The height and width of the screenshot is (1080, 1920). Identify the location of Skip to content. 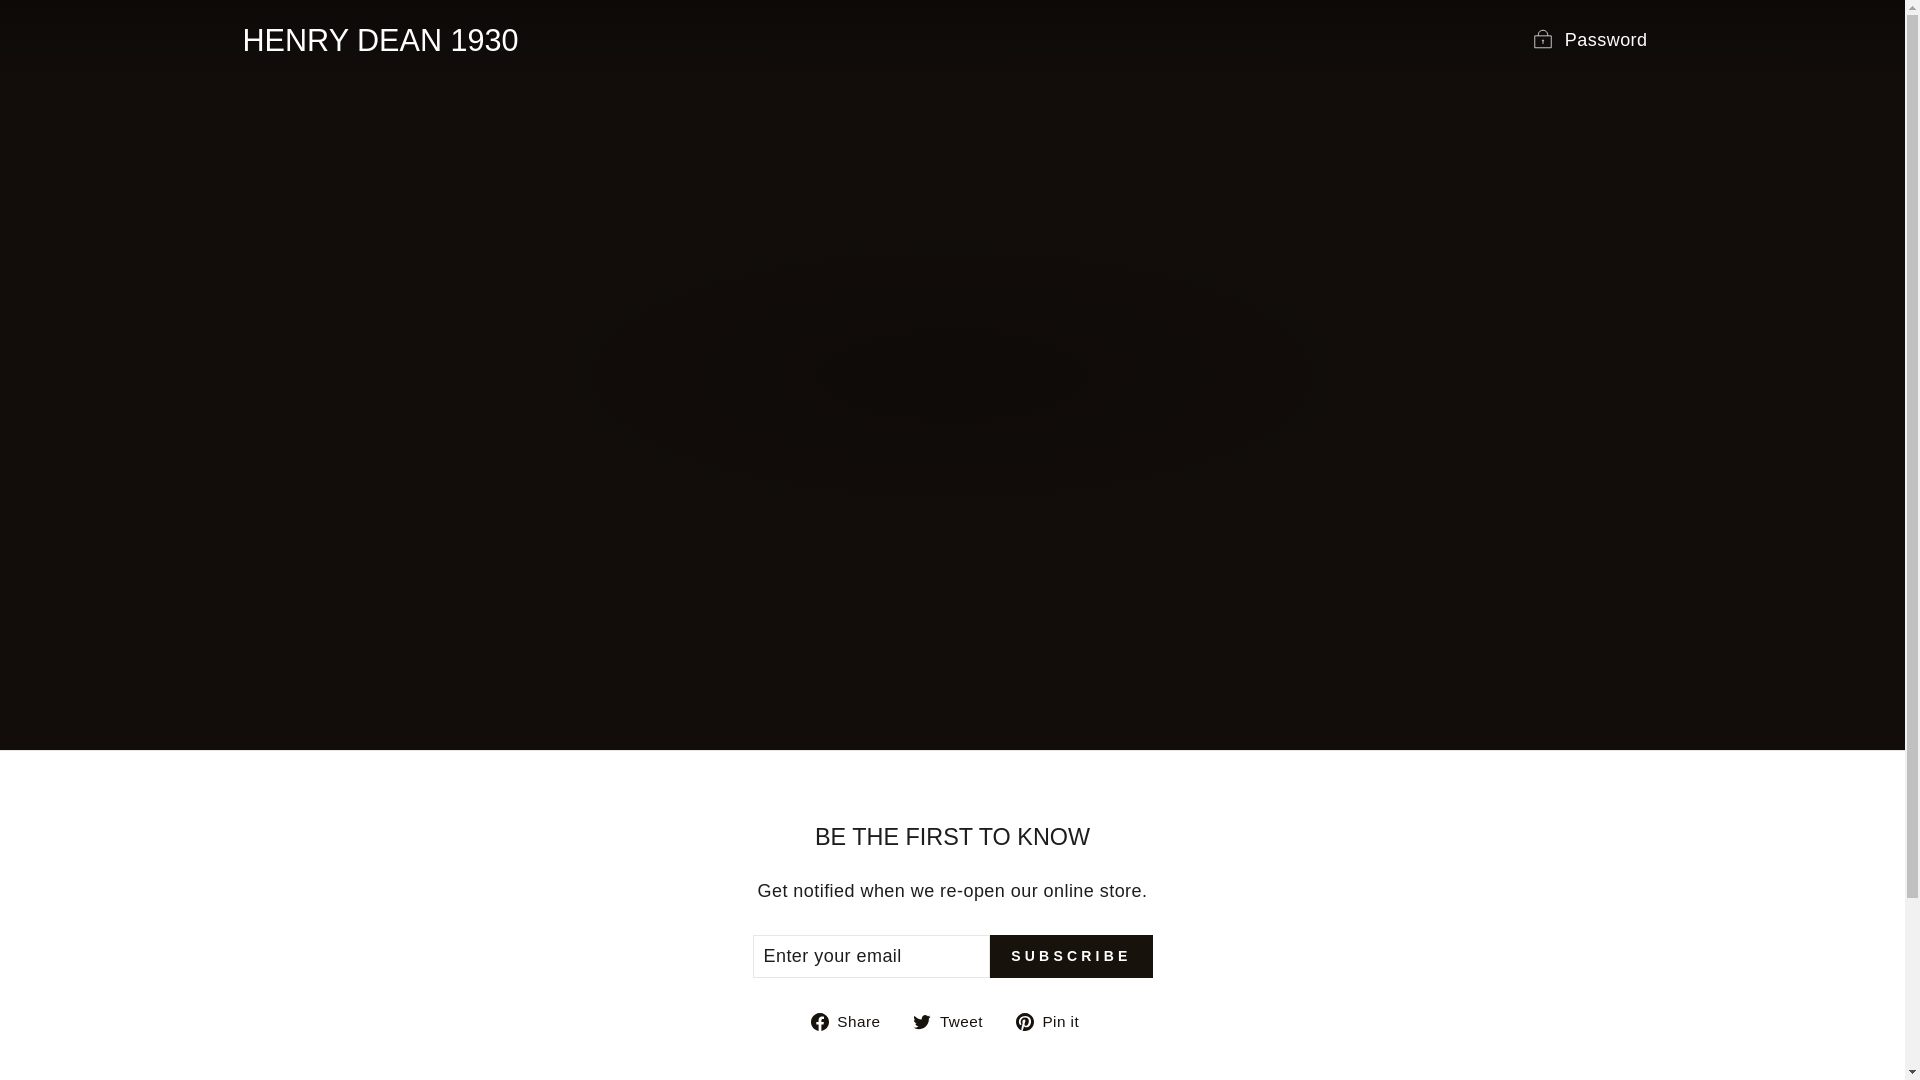
(956, 1020).